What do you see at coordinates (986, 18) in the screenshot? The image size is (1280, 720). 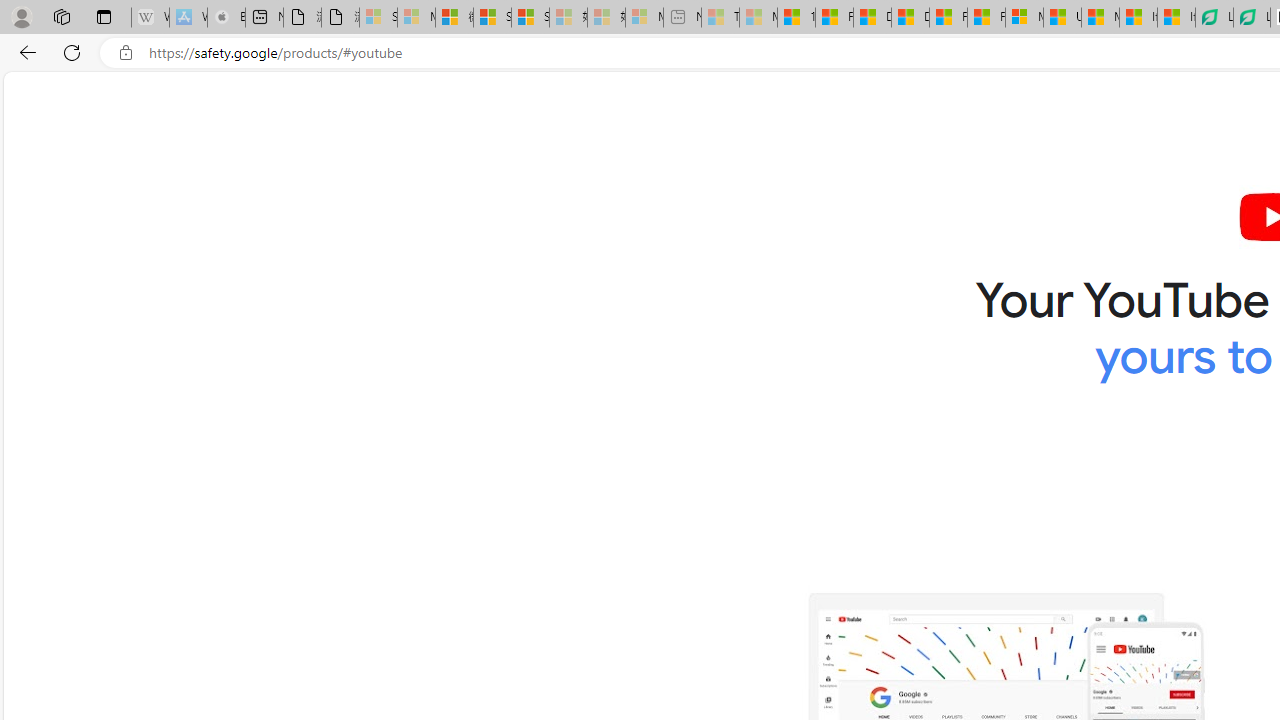 I see `Foo BAR | Trusted Community Engagement and Contributions` at bounding box center [986, 18].